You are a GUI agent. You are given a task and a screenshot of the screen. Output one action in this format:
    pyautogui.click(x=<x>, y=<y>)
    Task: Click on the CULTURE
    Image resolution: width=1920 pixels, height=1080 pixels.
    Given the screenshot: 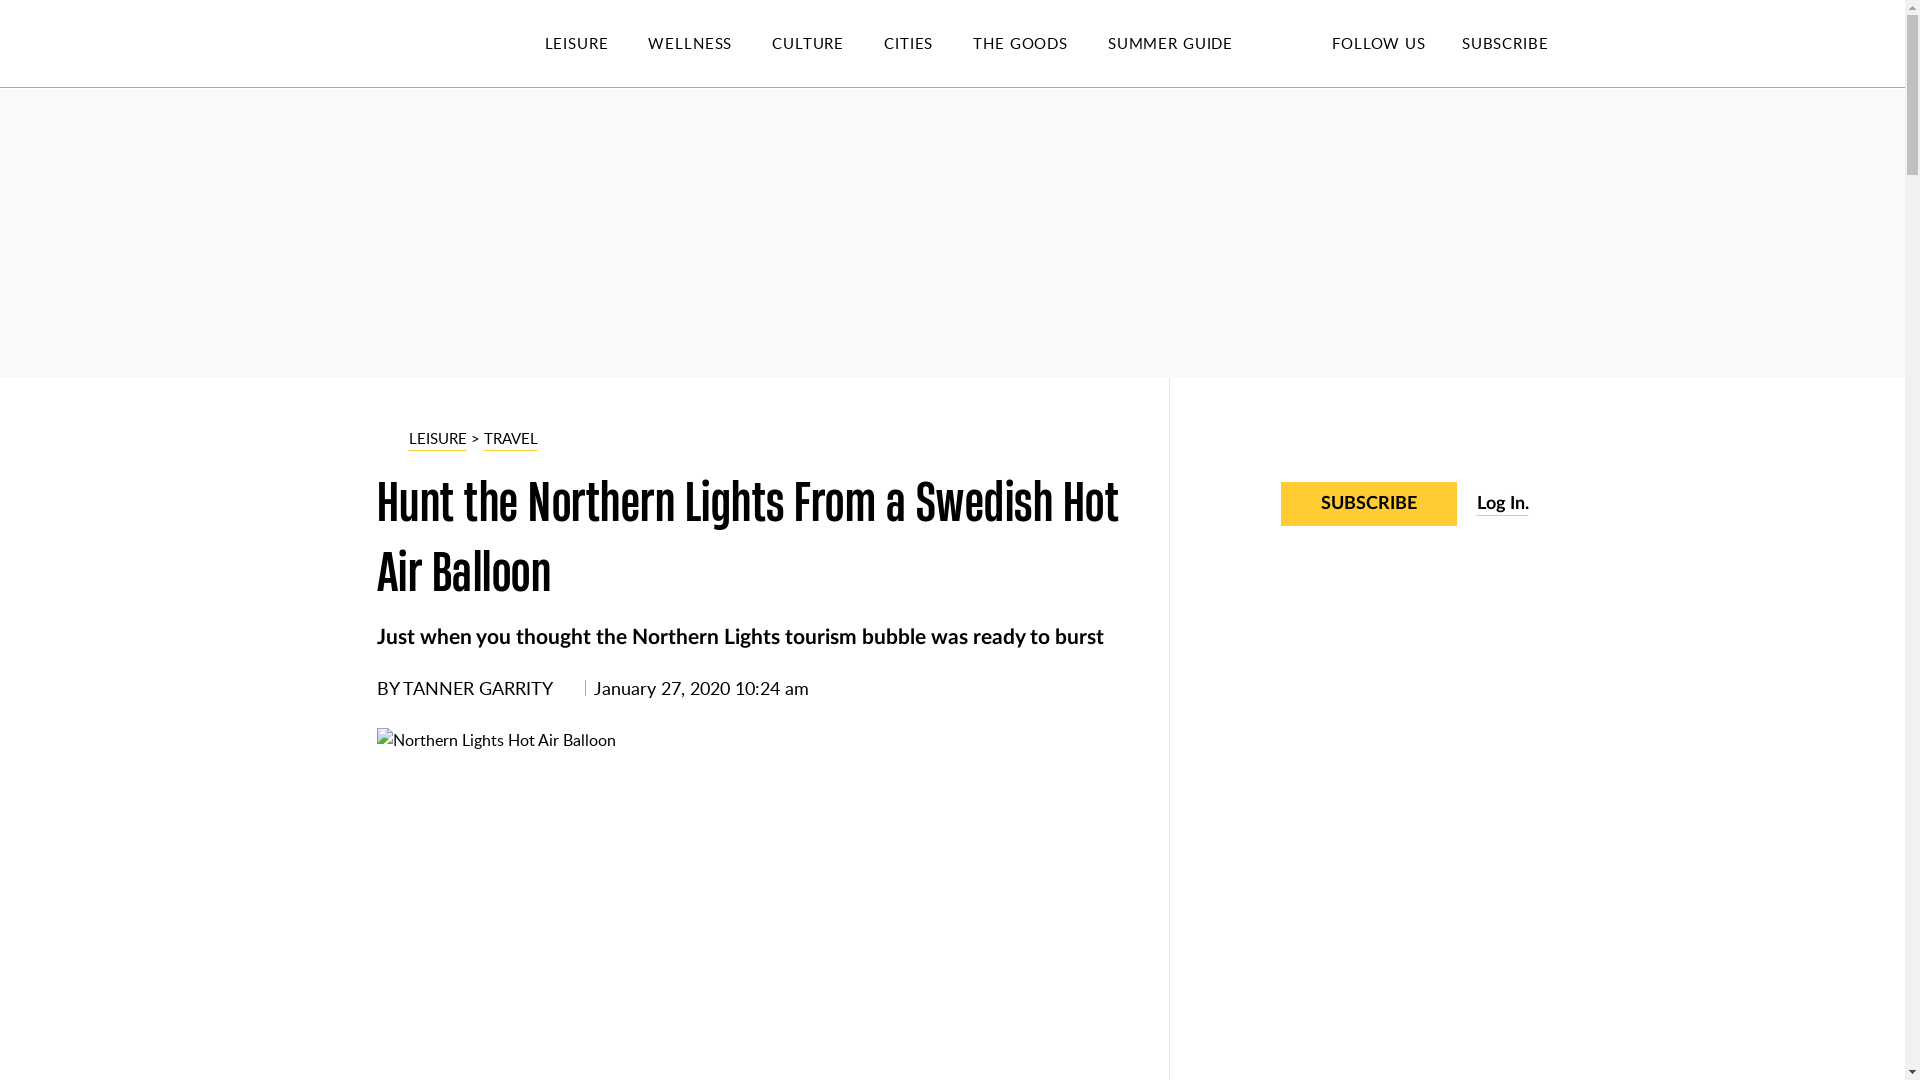 What is the action you would take?
    pyautogui.click(x=827, y=44)
    